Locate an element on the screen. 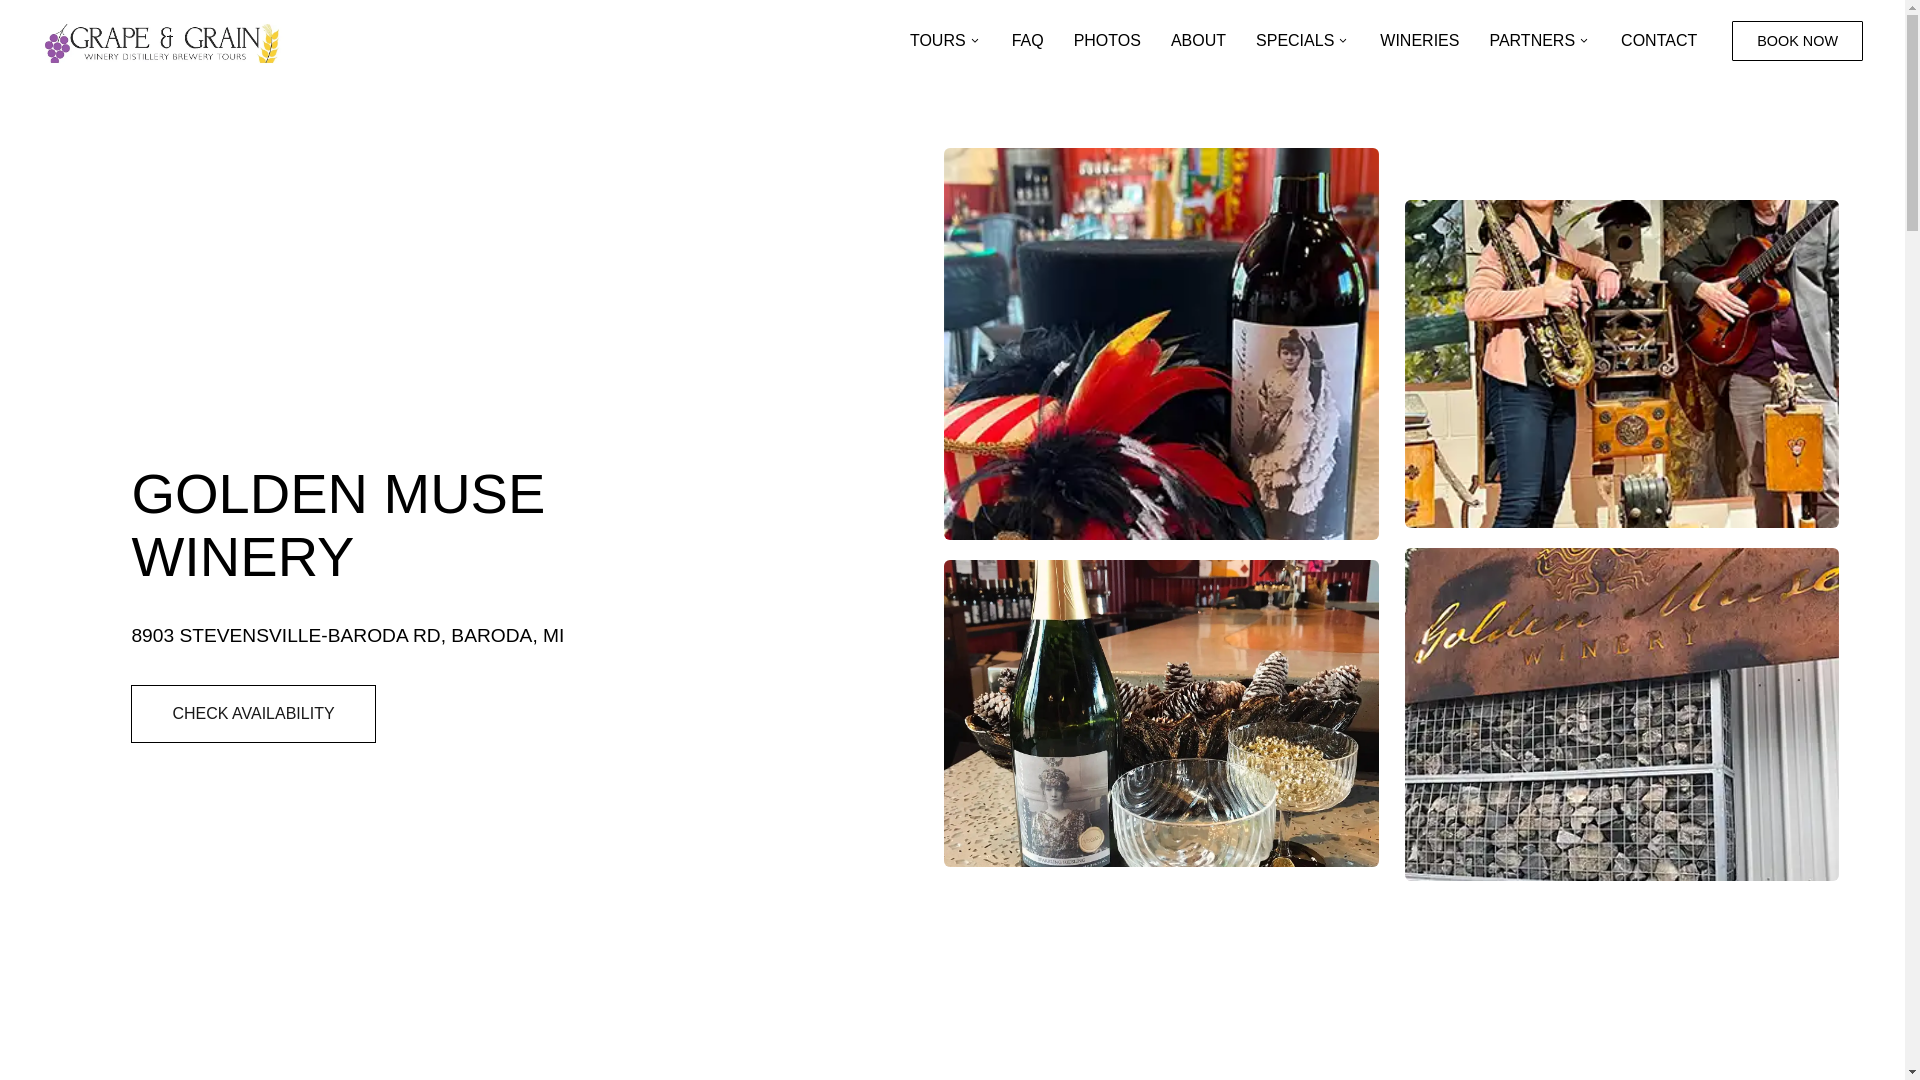 The width and height of the screenshot is (1920, 1080). TOURS is located at coordinates (945, 40).